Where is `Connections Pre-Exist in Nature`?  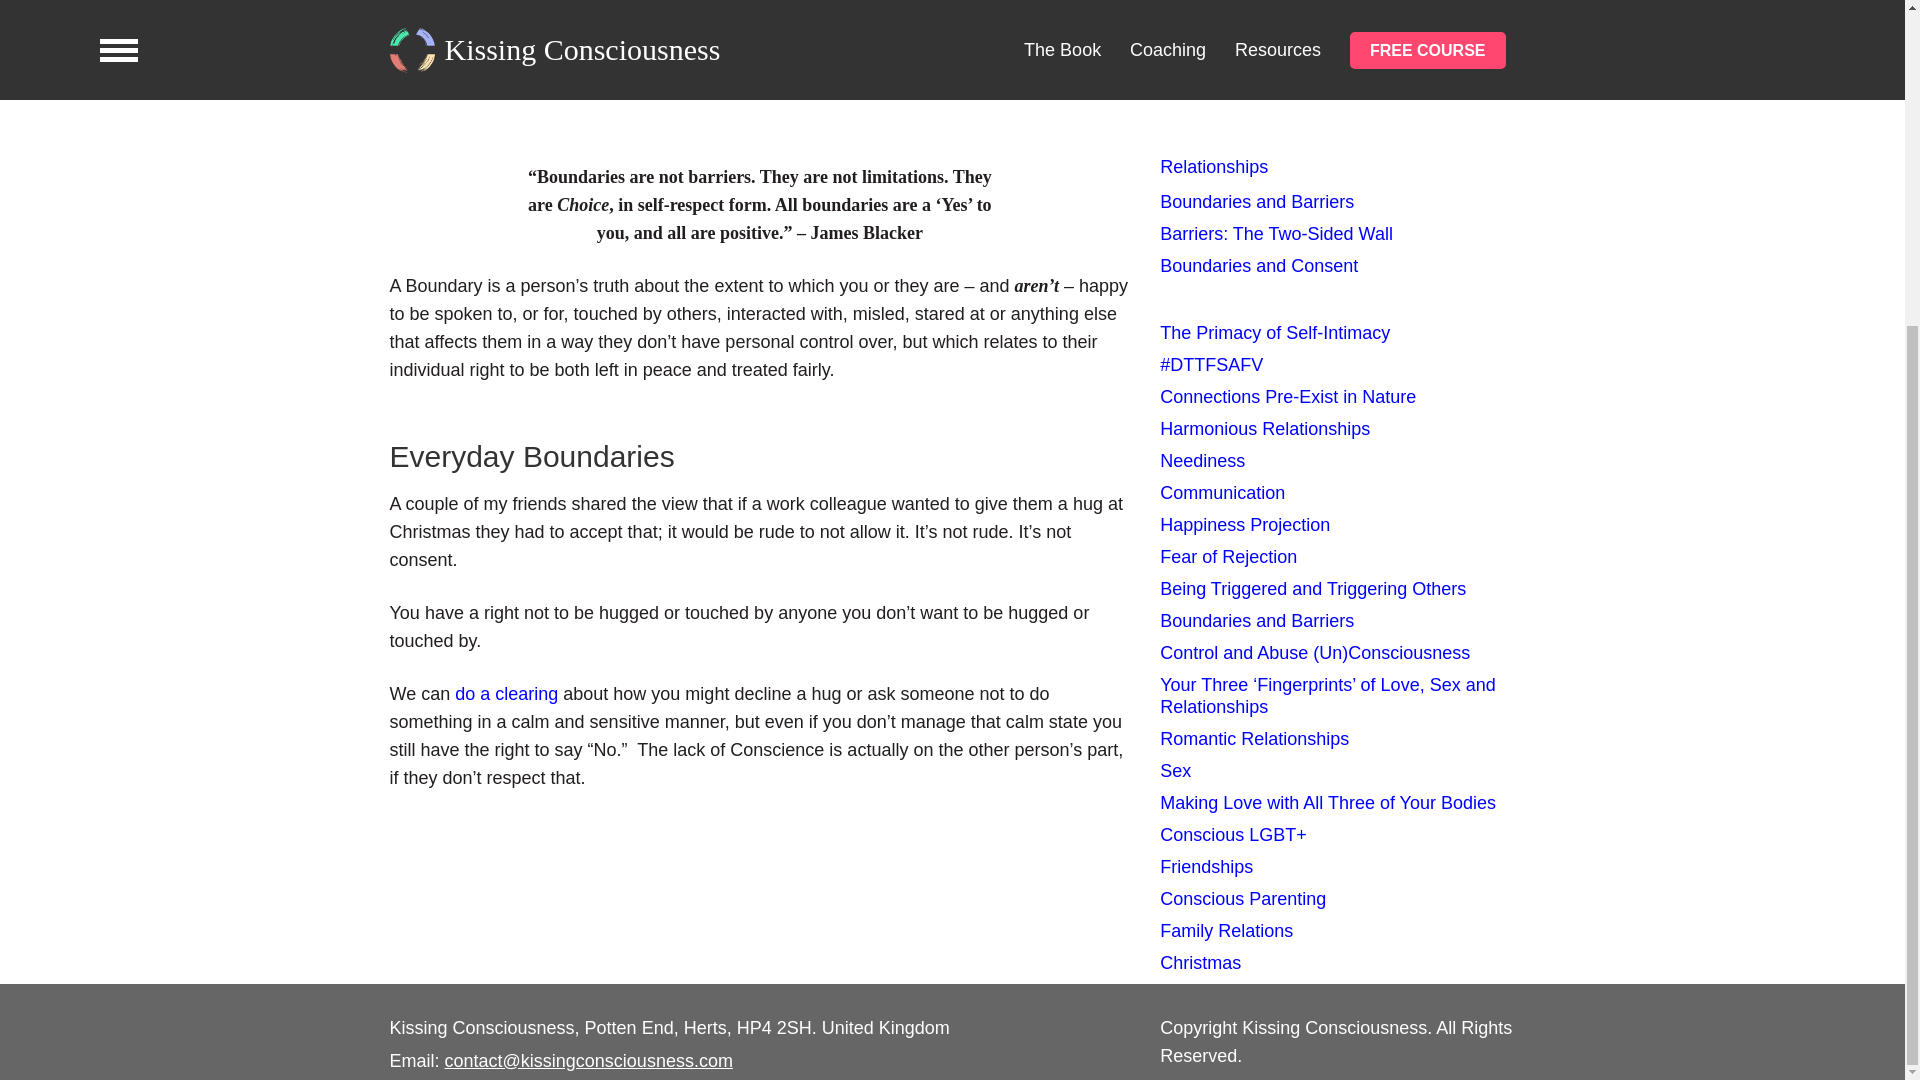 Connections Pre-Exist in Nature is located at coordinates (1288, 396).